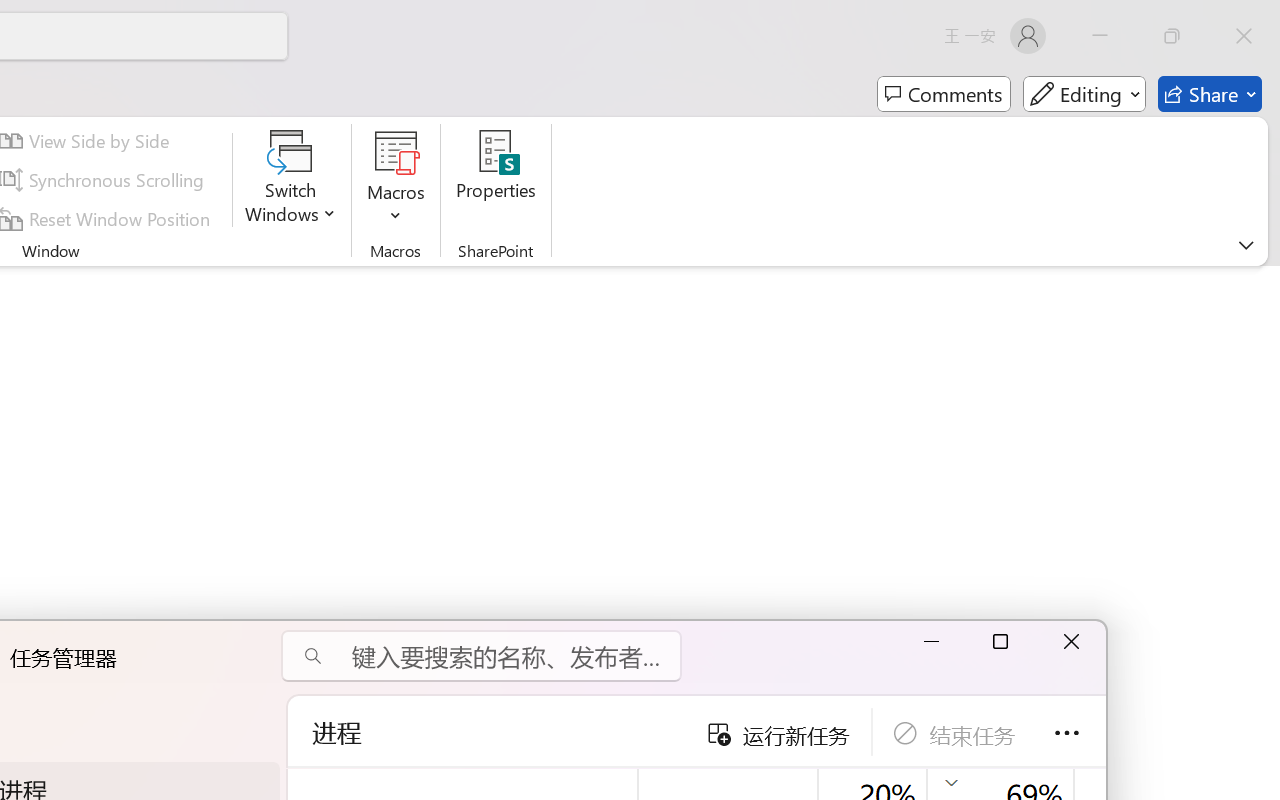 The height and width of the screenshot is (800, 1280). Describe the element at coordinates (1246, 245) in the screenshot. I see `Ribbon Display Options` at that location.